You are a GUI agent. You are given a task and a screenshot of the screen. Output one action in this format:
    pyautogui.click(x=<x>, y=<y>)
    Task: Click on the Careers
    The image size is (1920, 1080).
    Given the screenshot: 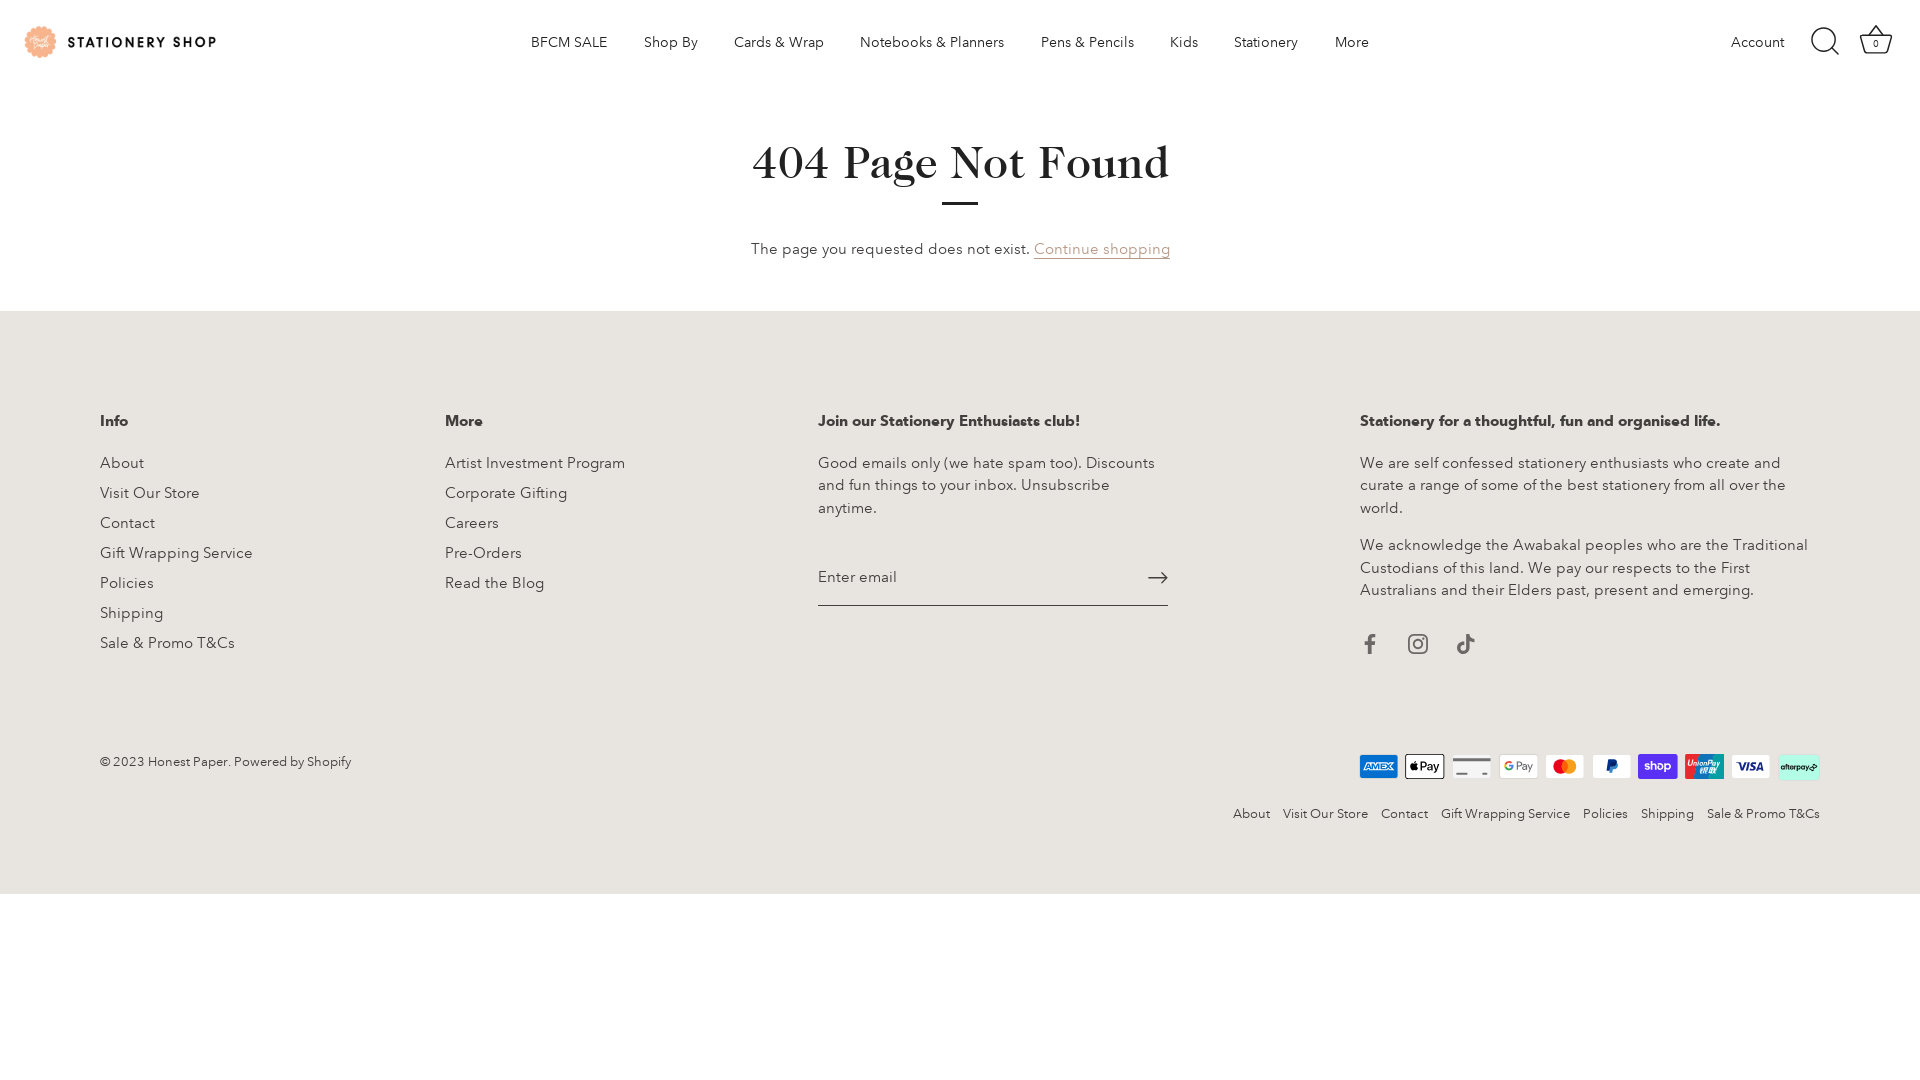 What is the action you would take?
    pyautogui.click(x=472, y=523)
    